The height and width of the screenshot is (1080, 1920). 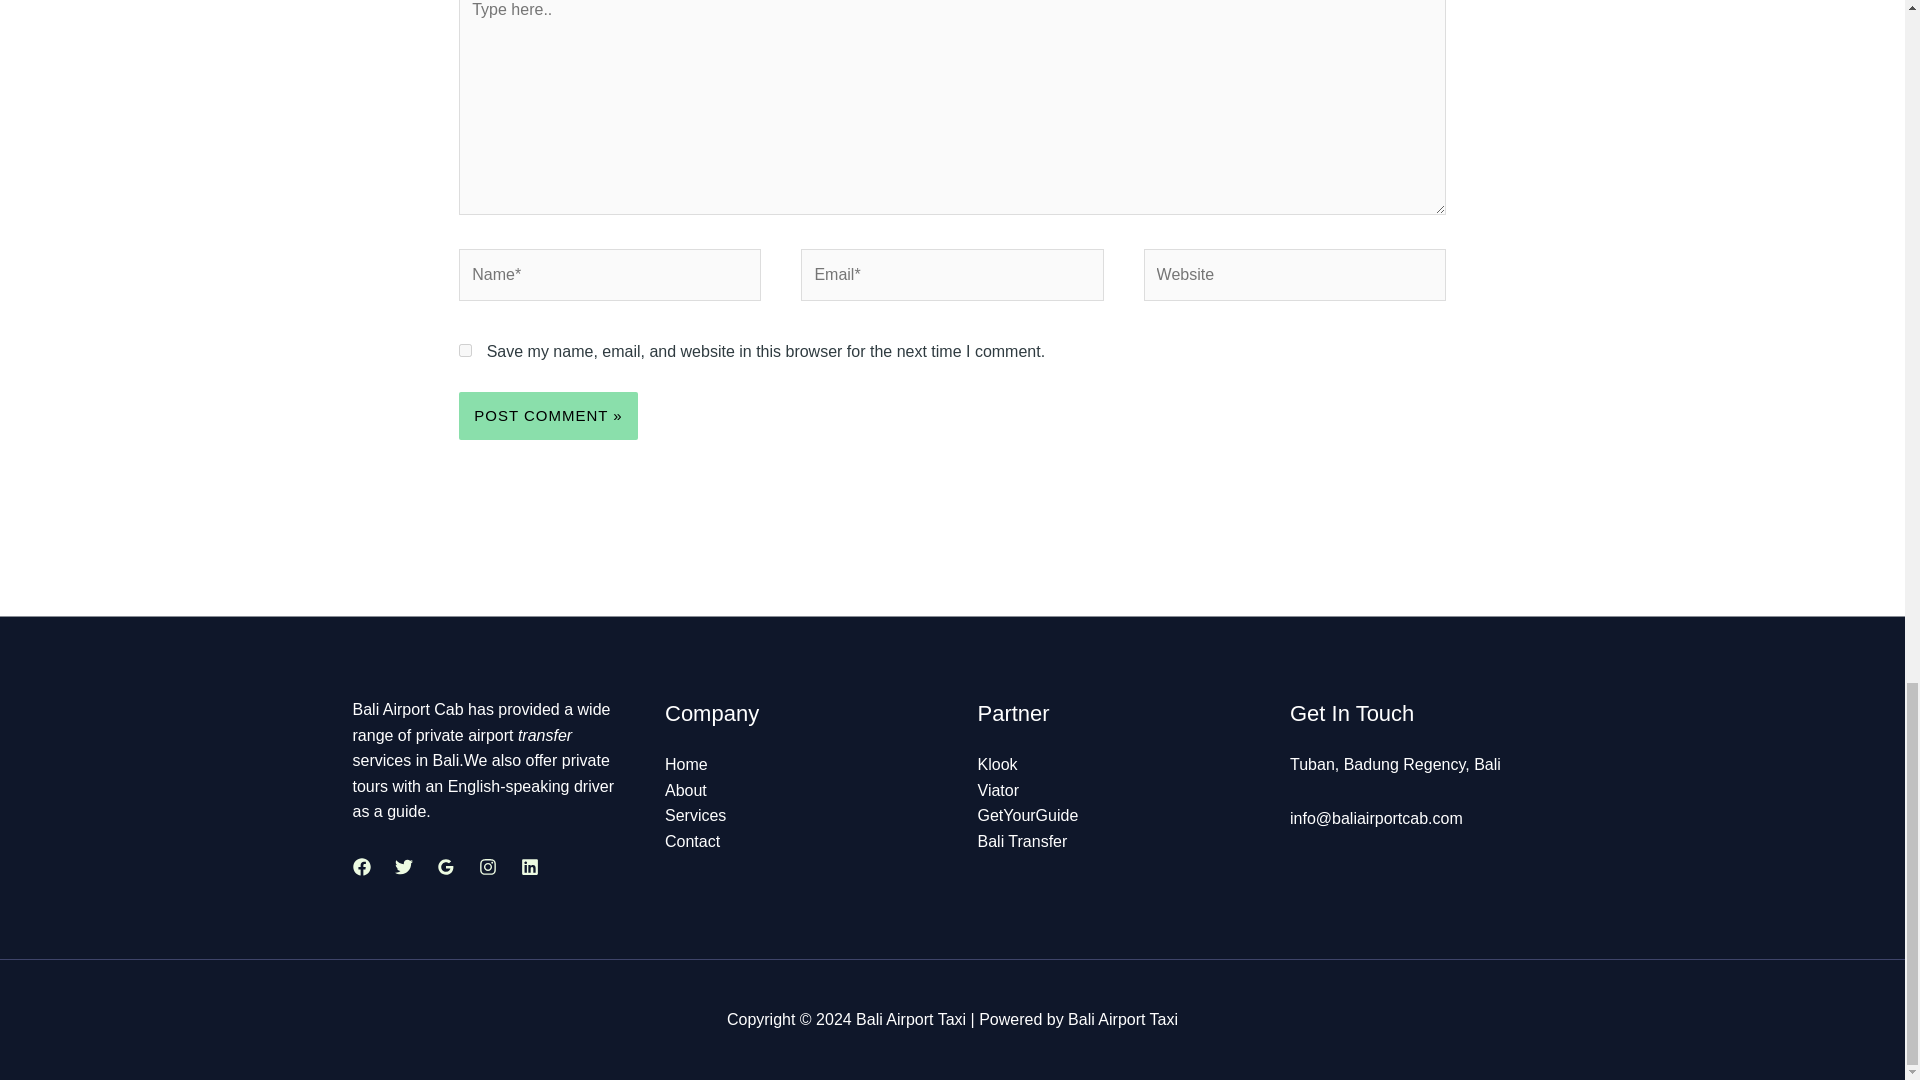 What do you see at coordinates (997, 764) in the screenshot?
I see `Klook` at bounding box center [997, 764].